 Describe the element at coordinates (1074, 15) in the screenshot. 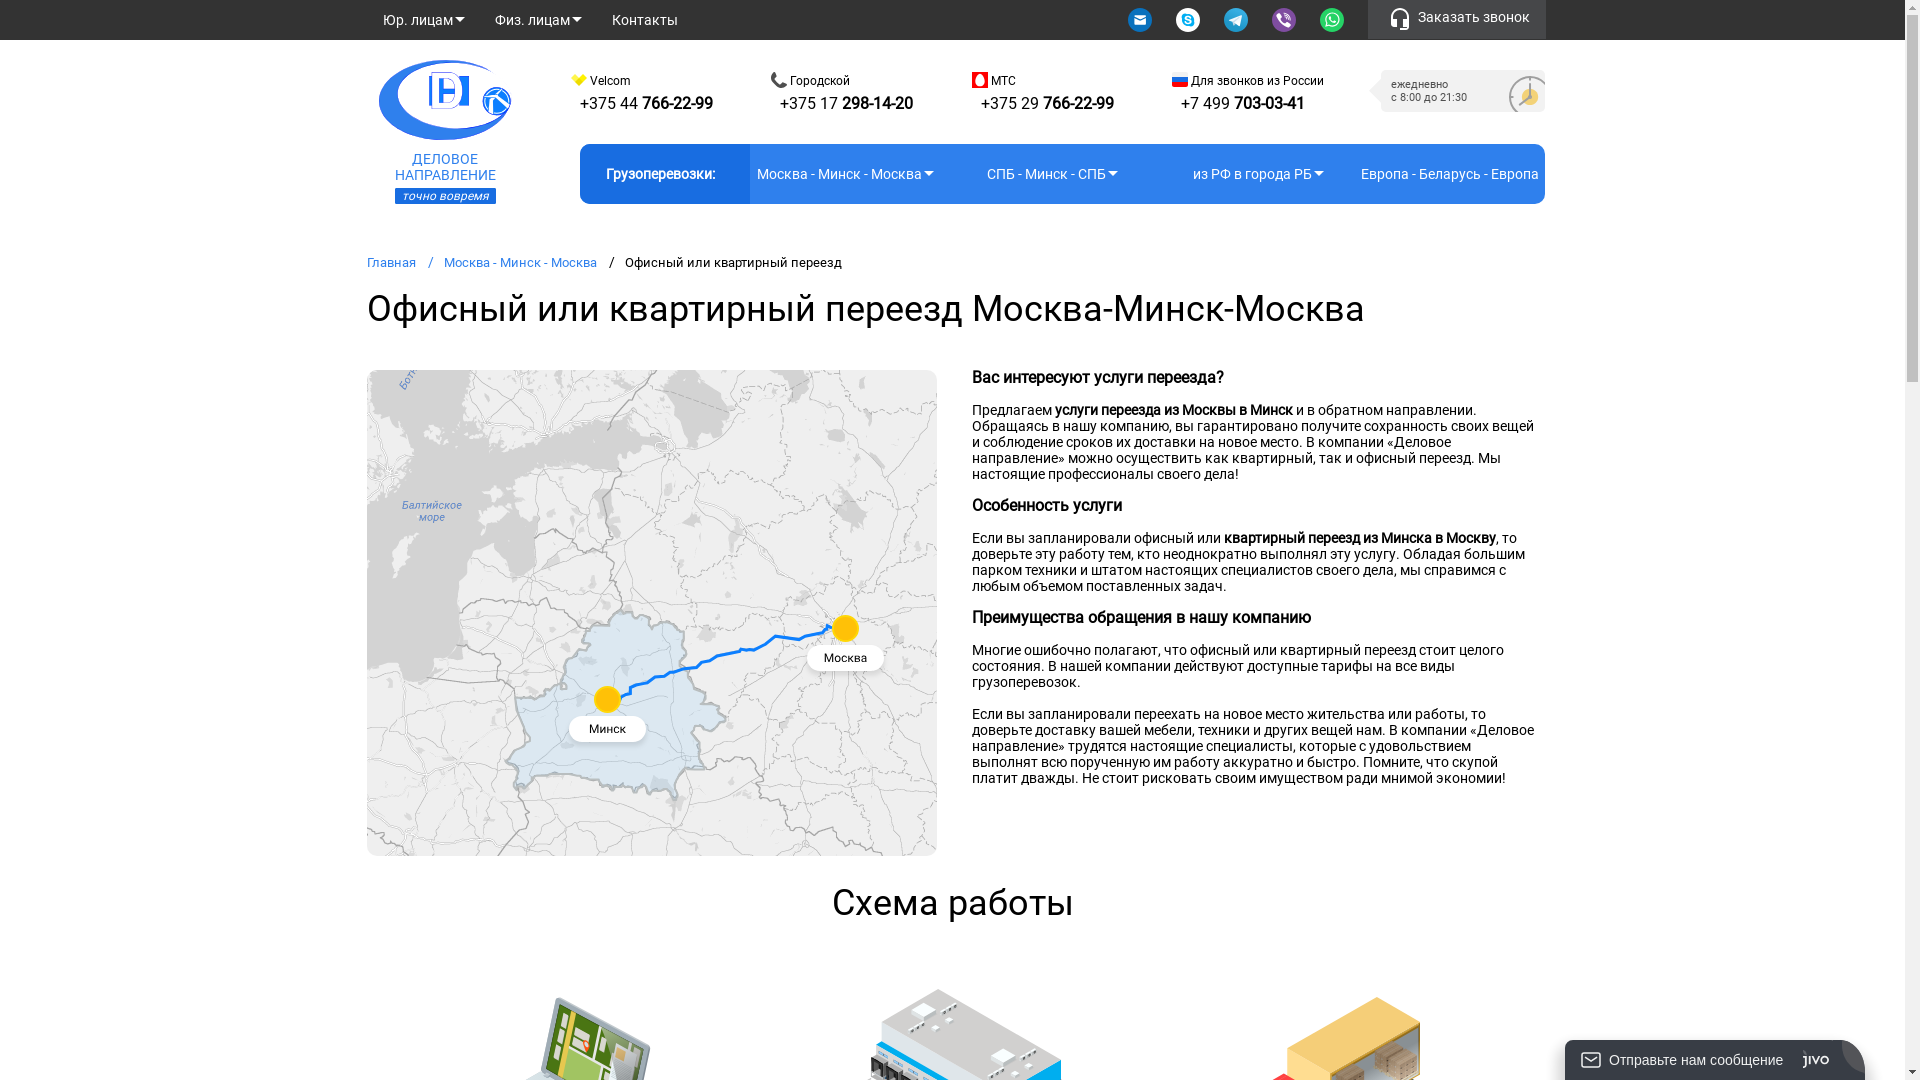

I see `+375 29 766-22-99` at that location.